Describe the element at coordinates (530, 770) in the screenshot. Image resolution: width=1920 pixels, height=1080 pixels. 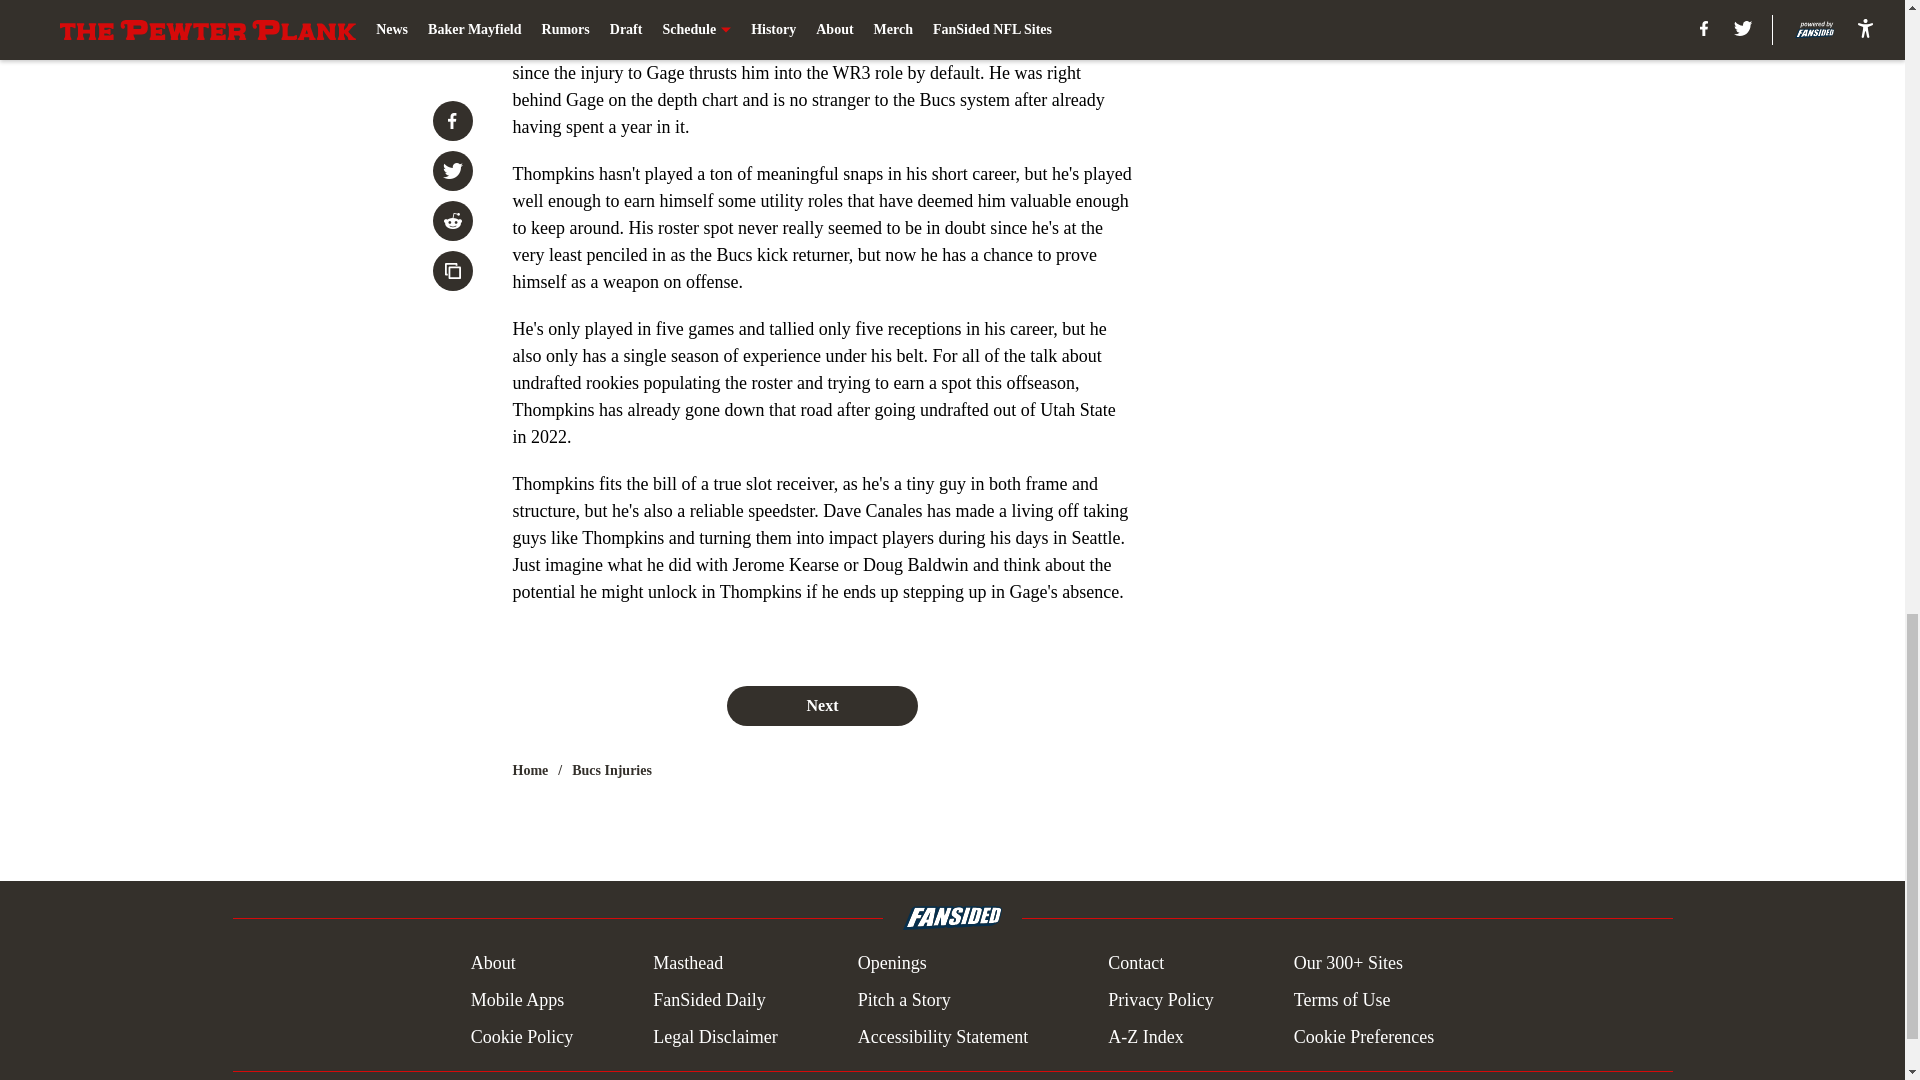
I see `Home` at that location.